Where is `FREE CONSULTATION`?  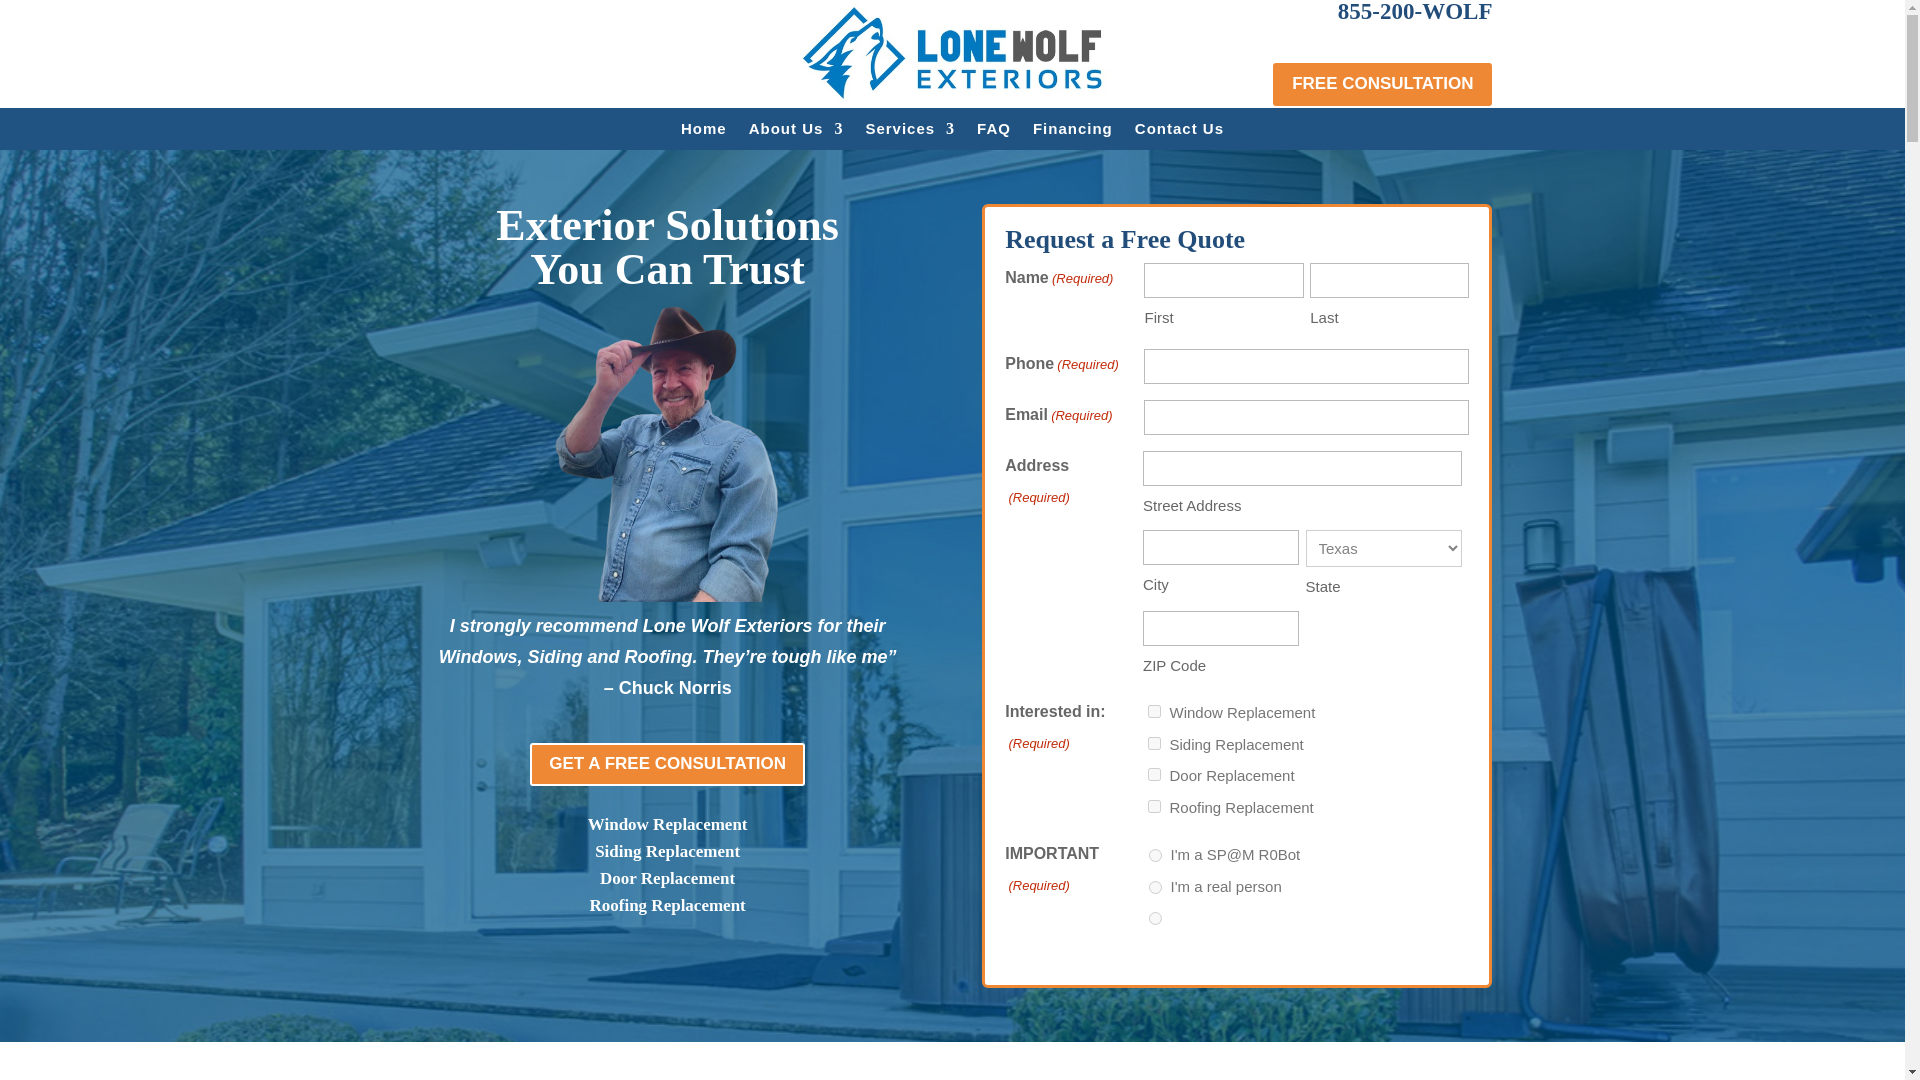 FREE CONSULTATION is located at coordinates (1382, 84).